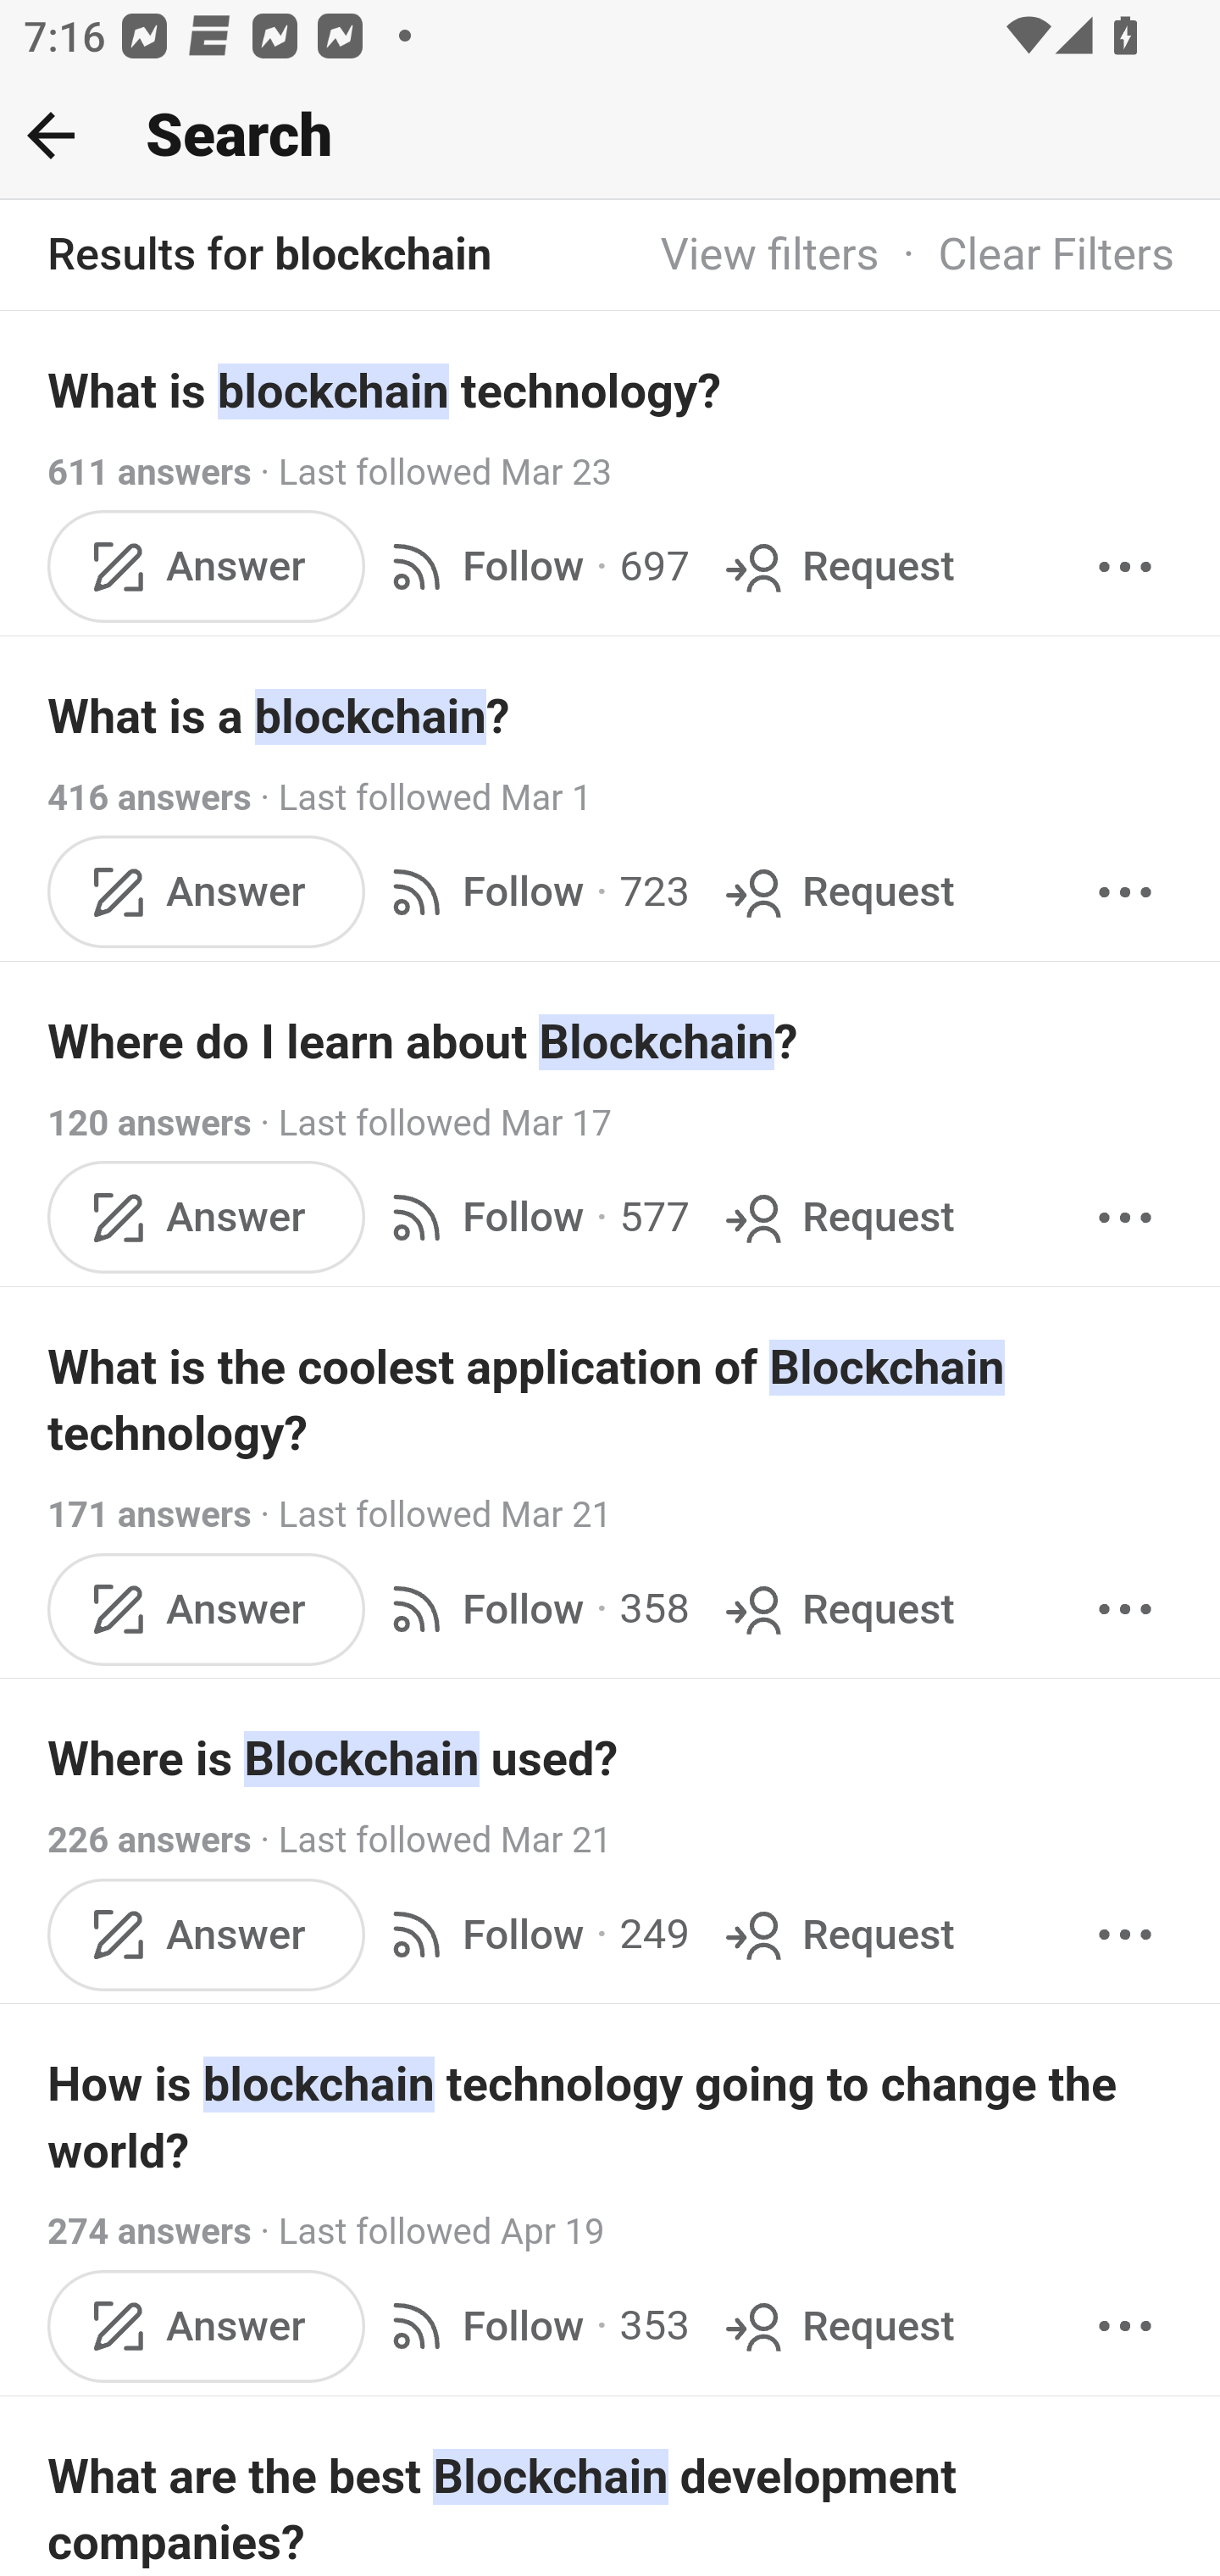  What do you see at coordinates (149, 797) in the screenshot?
I see `416 answers 416  answers` at bounding box center [149, 797].